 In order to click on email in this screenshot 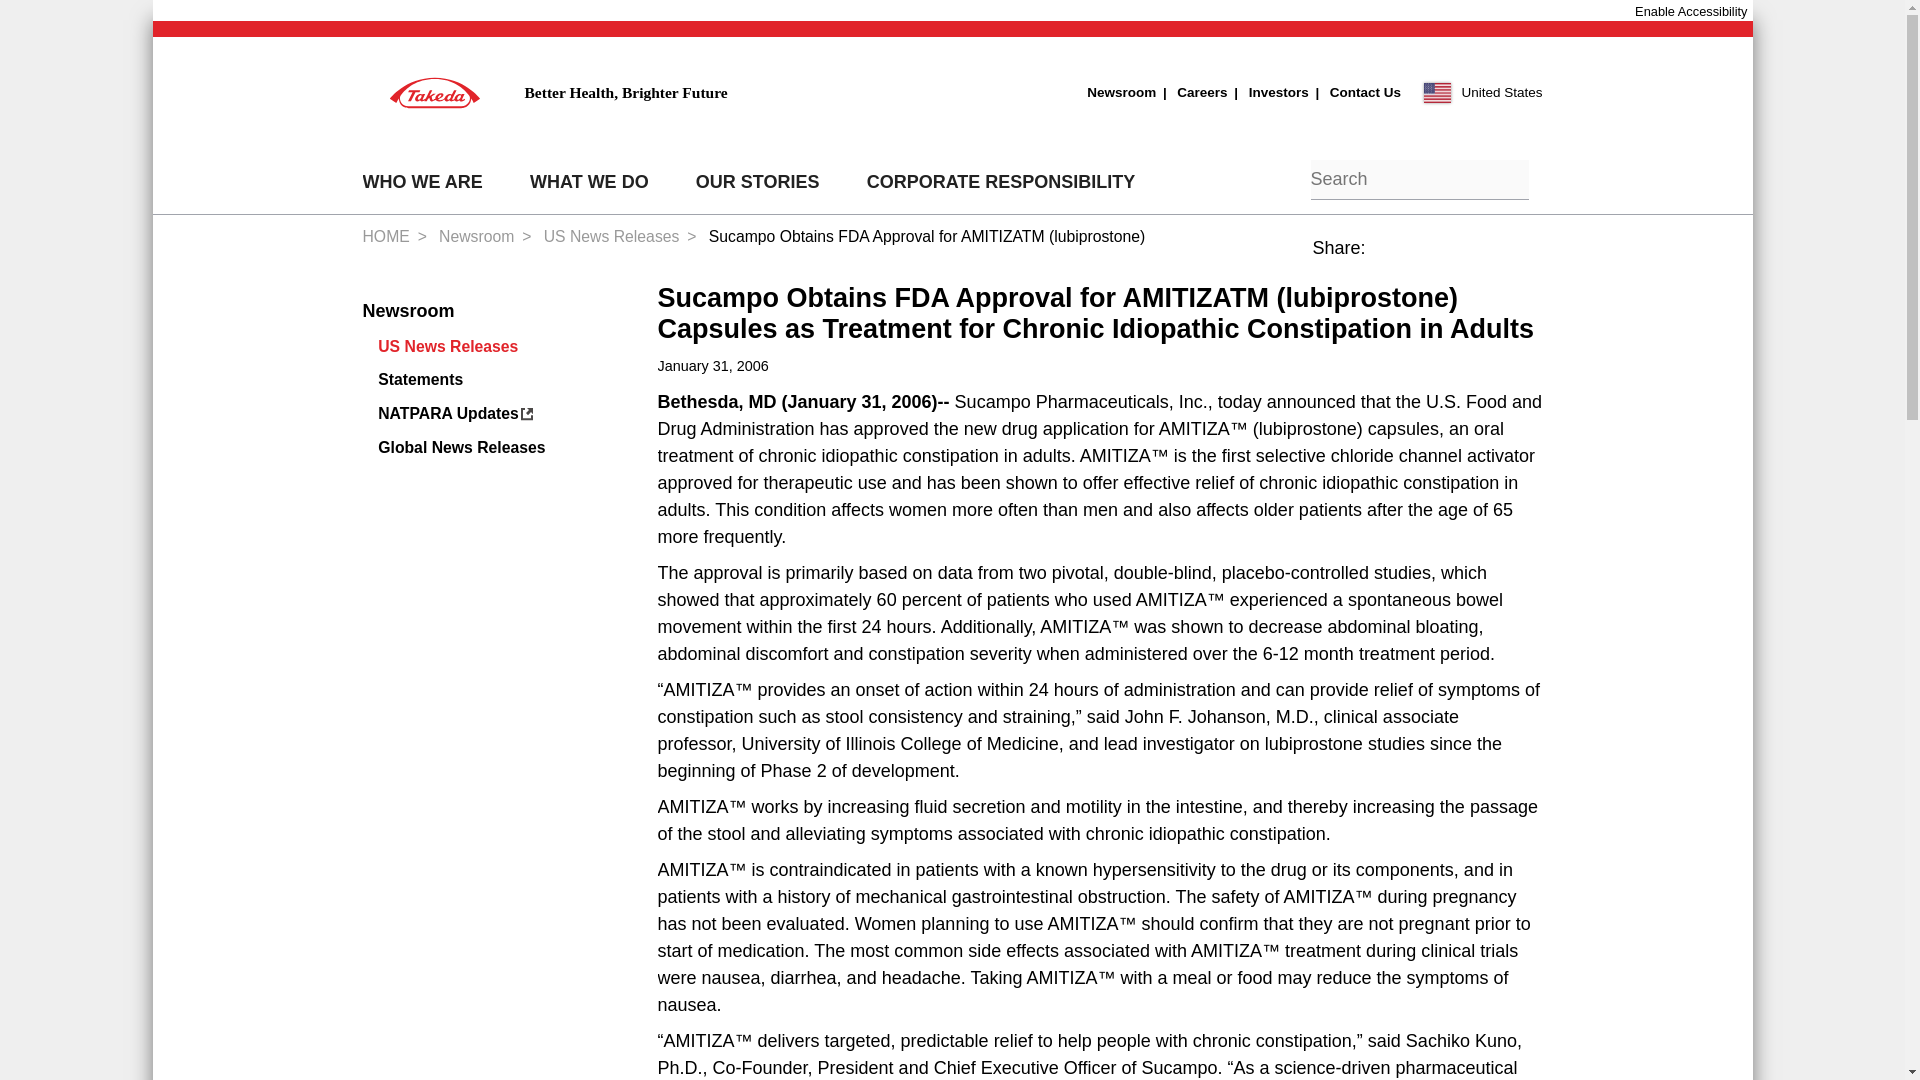, I will do `click(1522, 258)`.